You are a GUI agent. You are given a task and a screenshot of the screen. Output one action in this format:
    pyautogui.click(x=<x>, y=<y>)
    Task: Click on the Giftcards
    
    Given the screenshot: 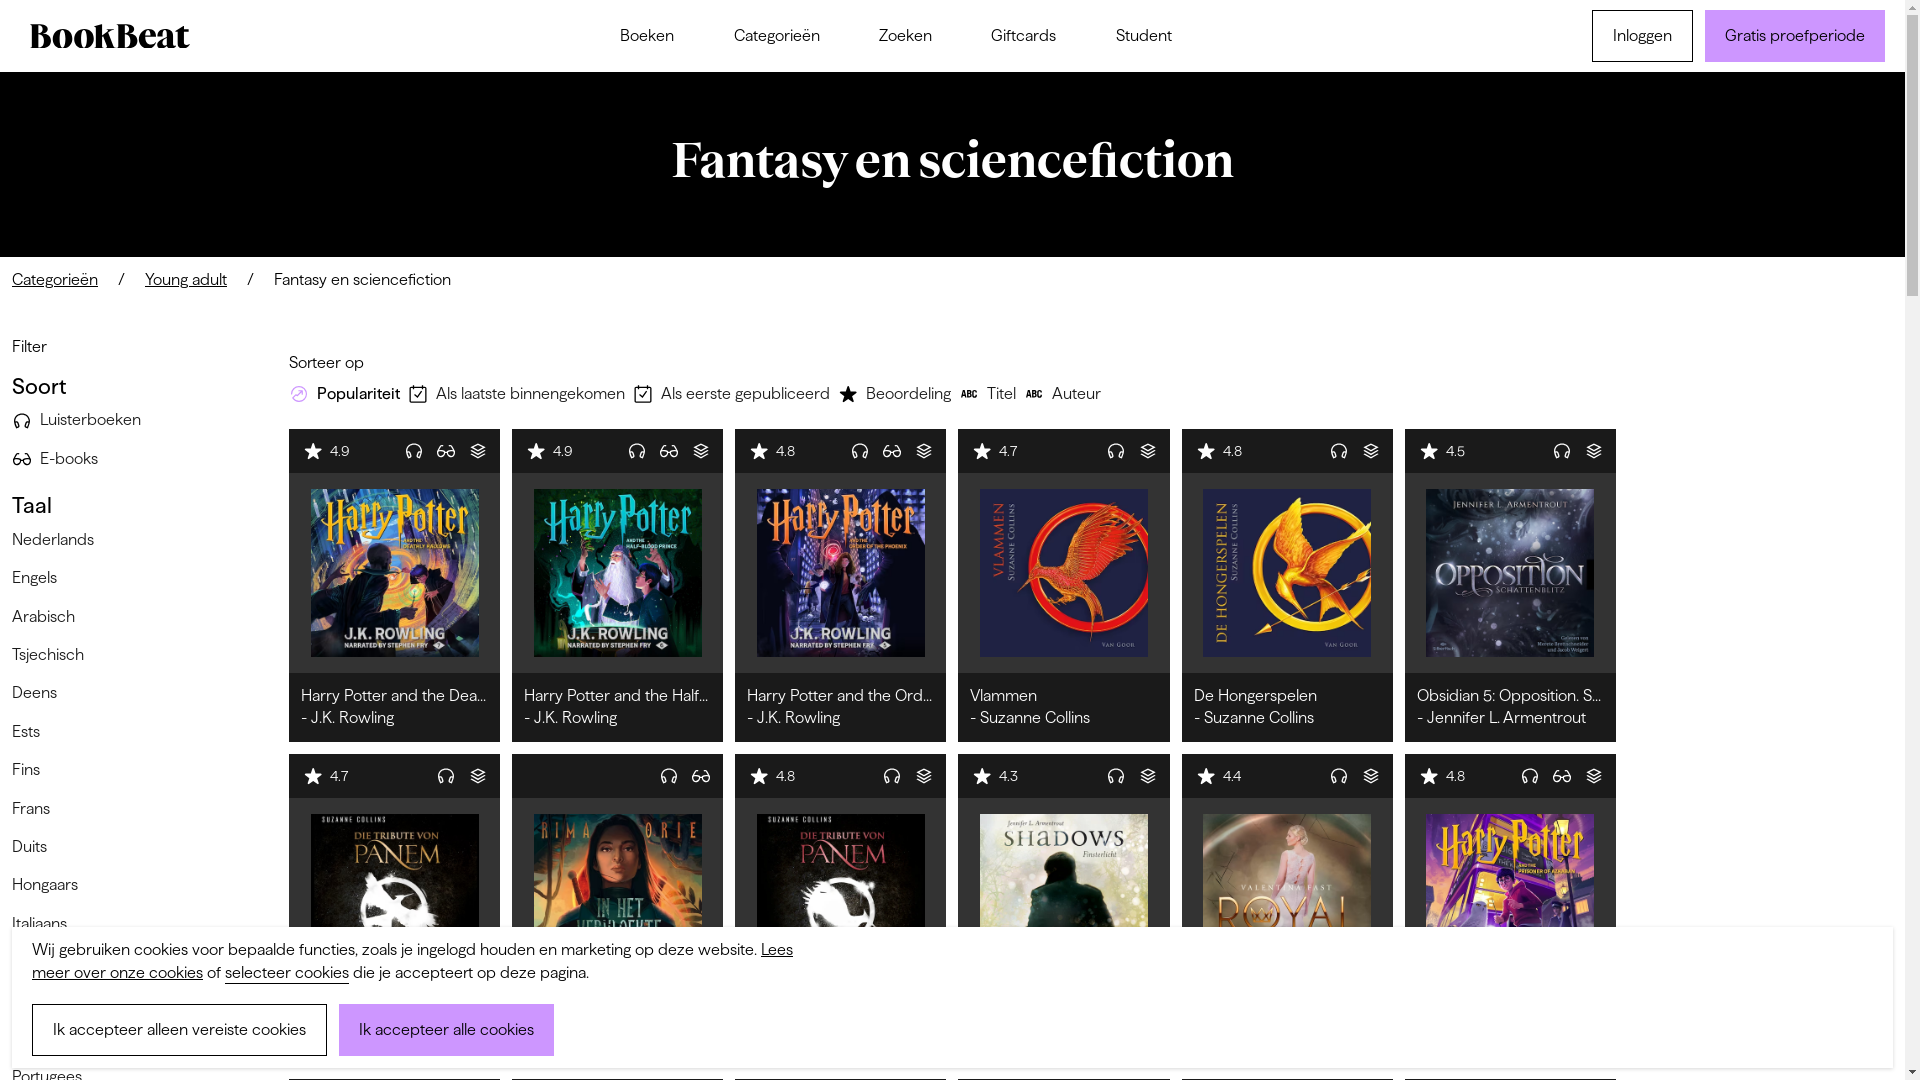 What is the action you would take?
    pyautogui.click(x=1024, y=36)
    